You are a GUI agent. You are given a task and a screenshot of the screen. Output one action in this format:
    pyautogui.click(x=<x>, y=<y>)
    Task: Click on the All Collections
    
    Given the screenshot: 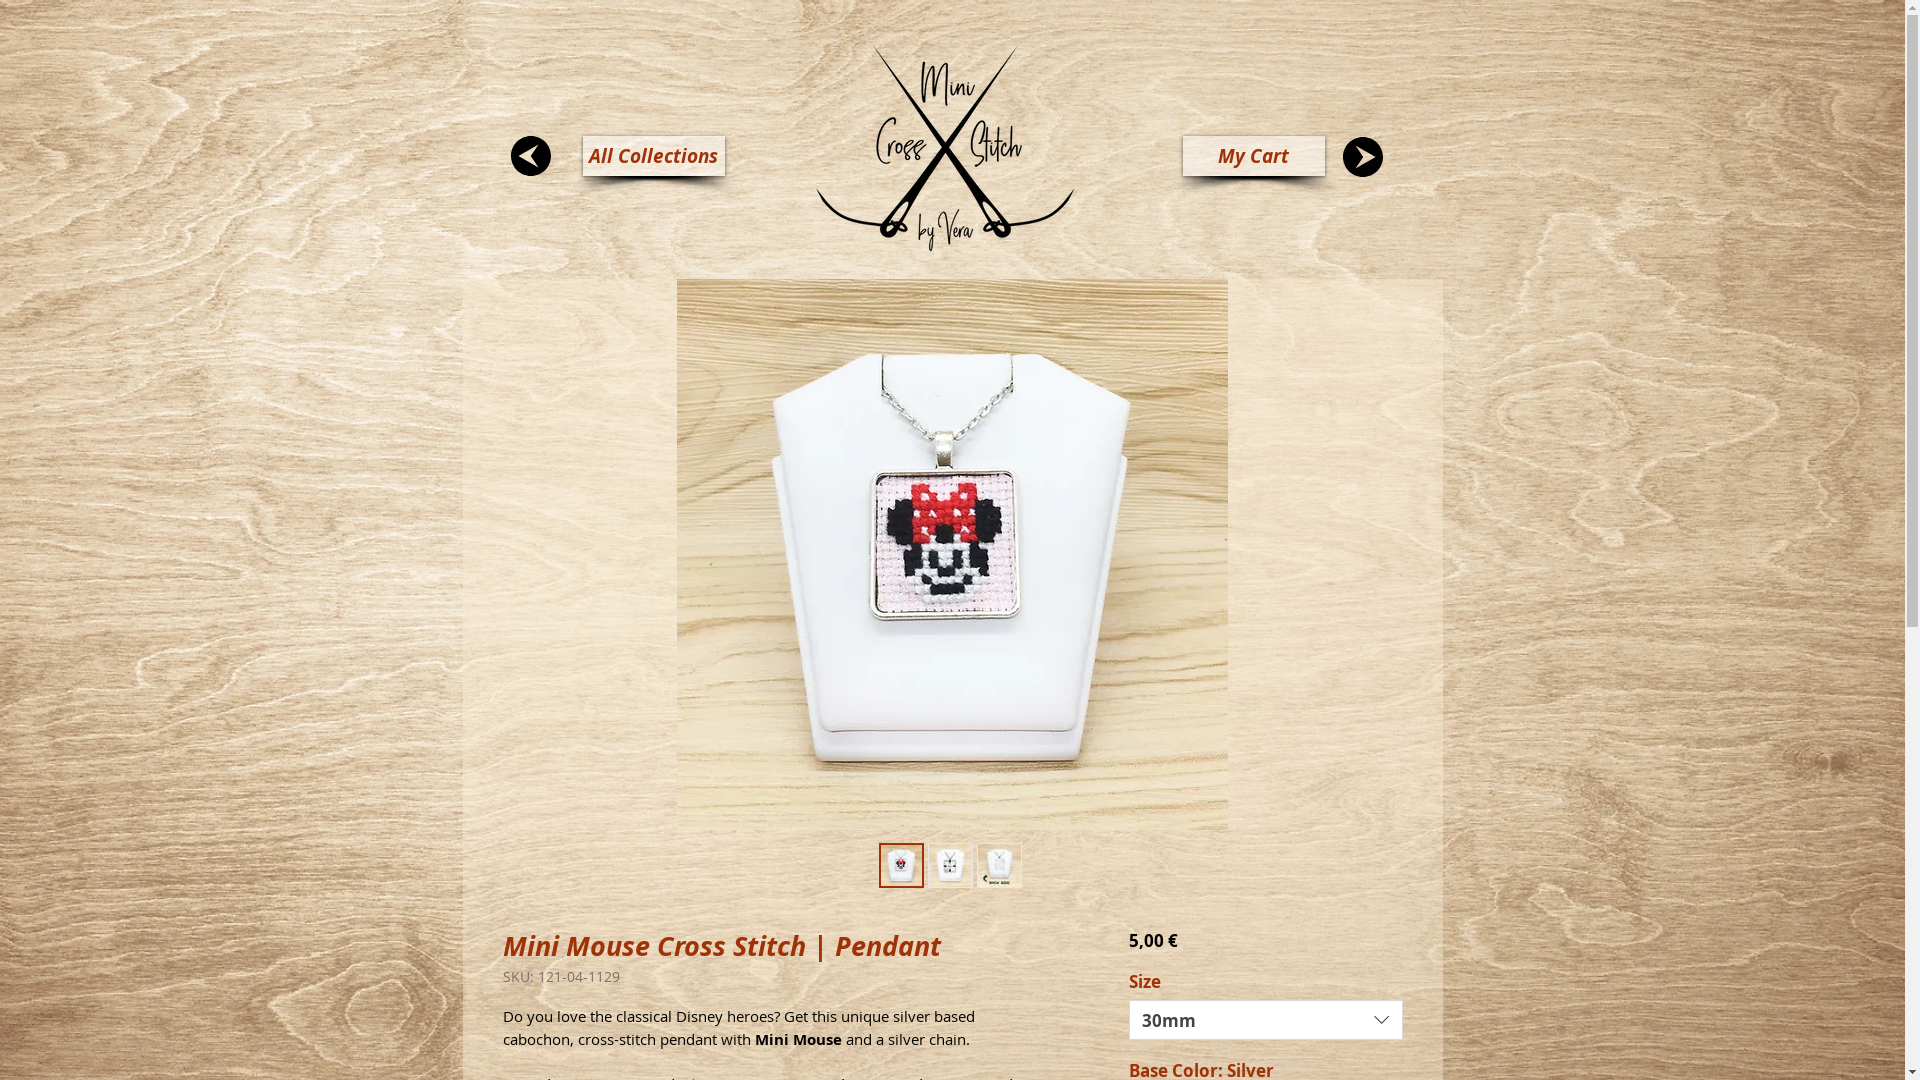 What is the action you would take?
    pyautogui.click(x=653, y=156)
    